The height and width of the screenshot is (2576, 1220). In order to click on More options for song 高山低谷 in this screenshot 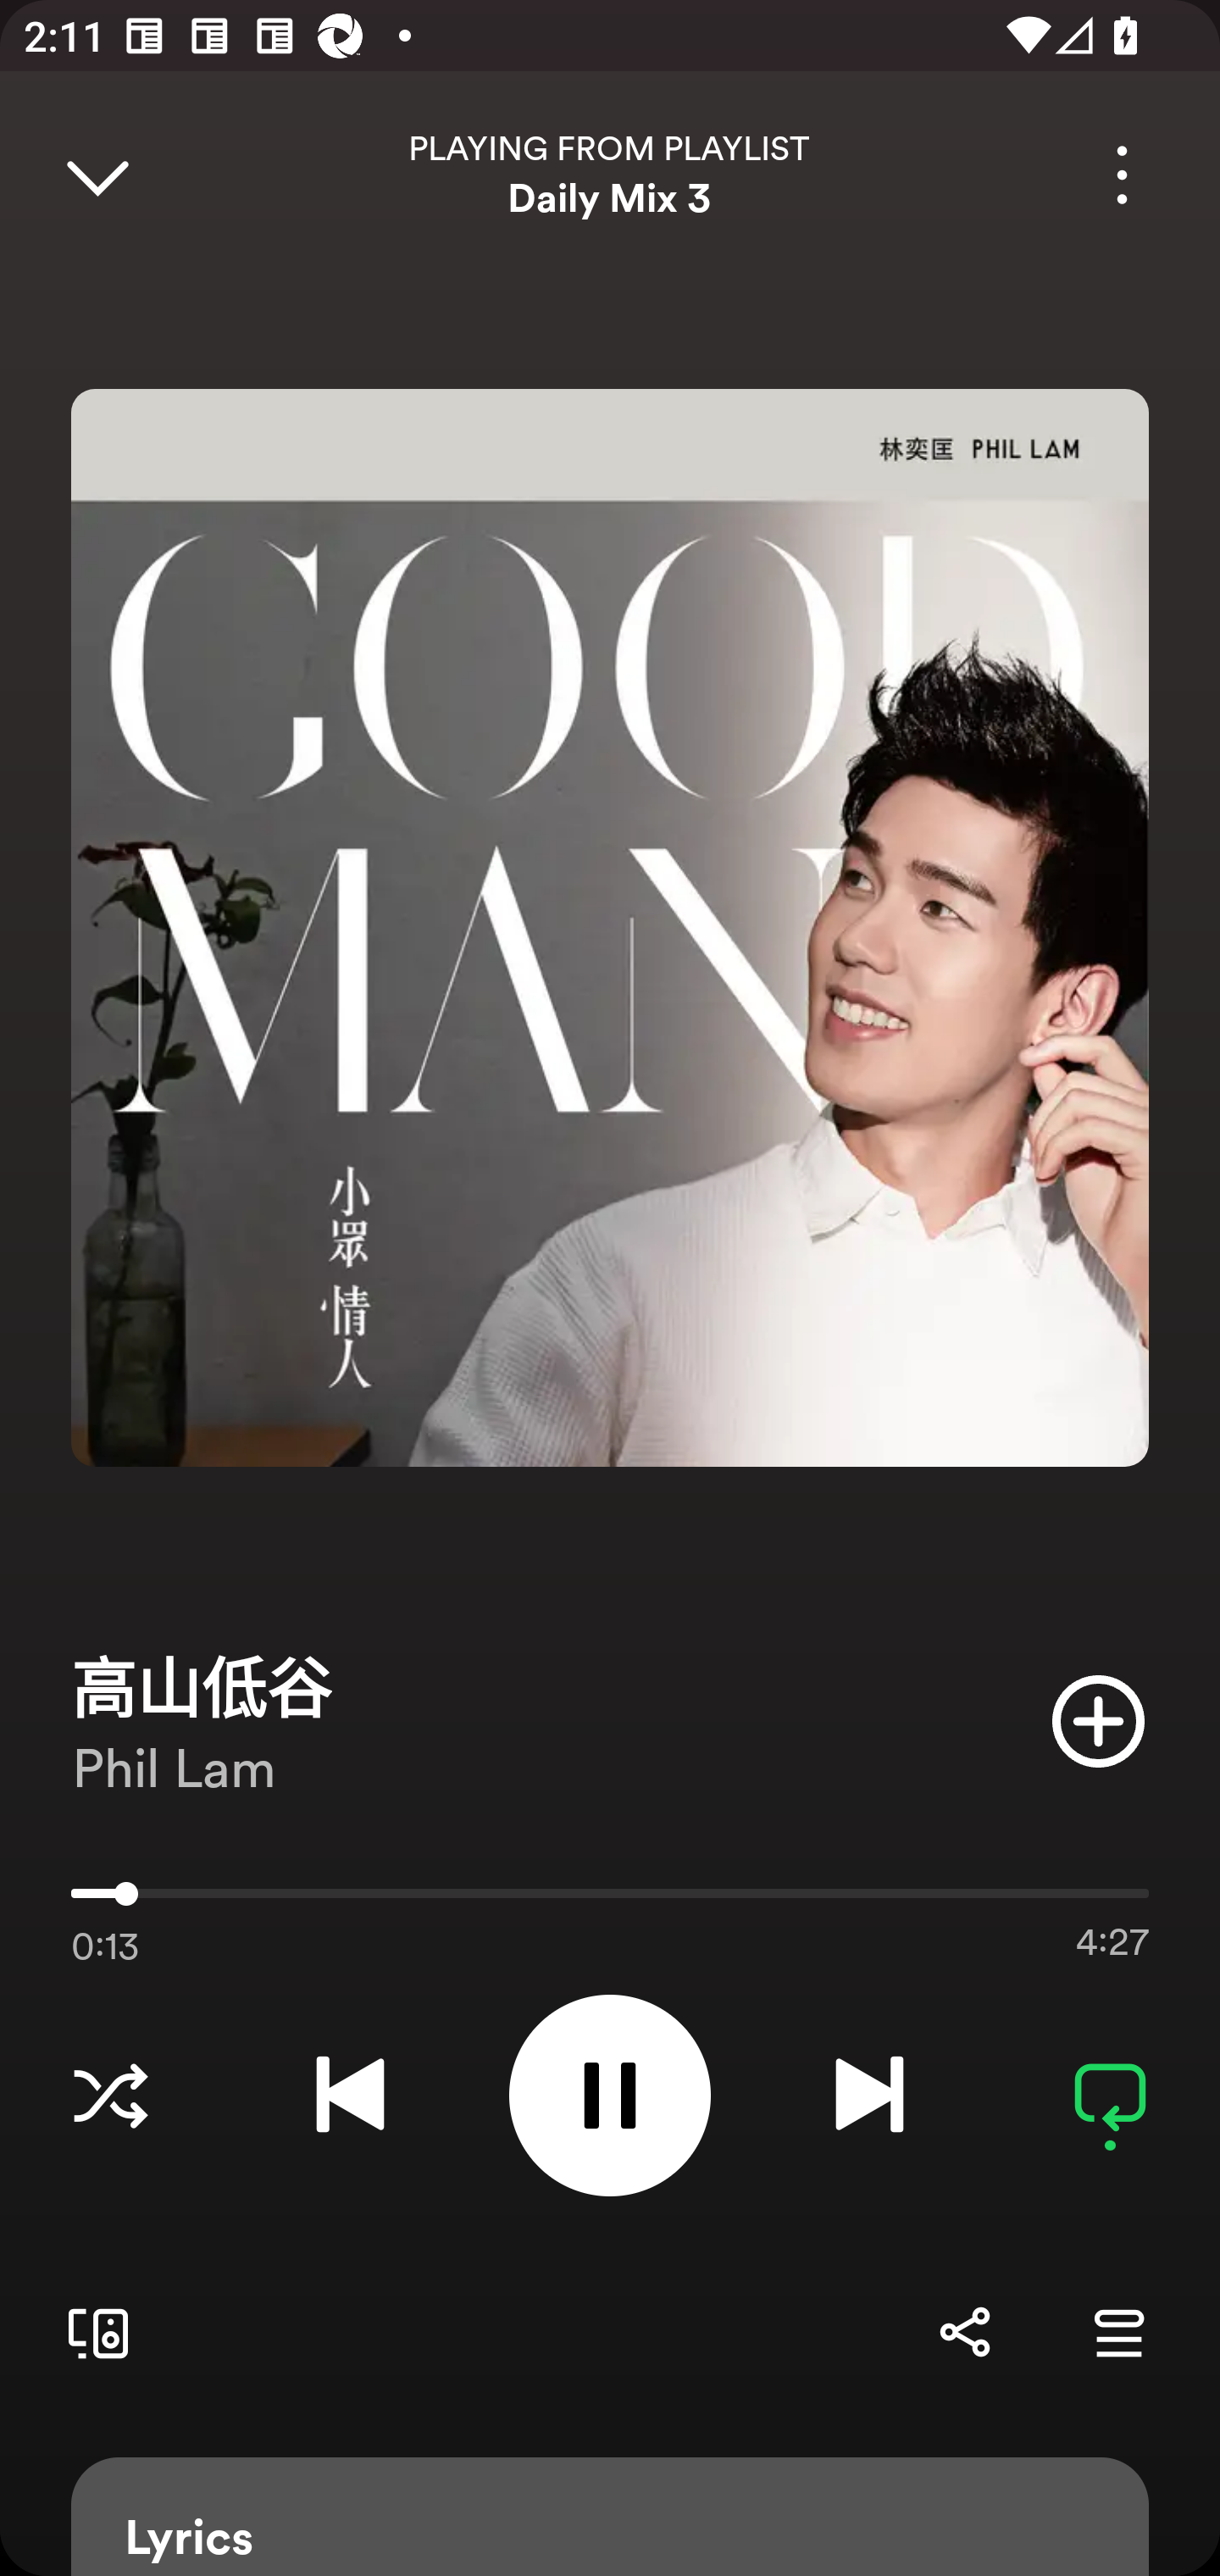, I will do `click(1122, 175)`.